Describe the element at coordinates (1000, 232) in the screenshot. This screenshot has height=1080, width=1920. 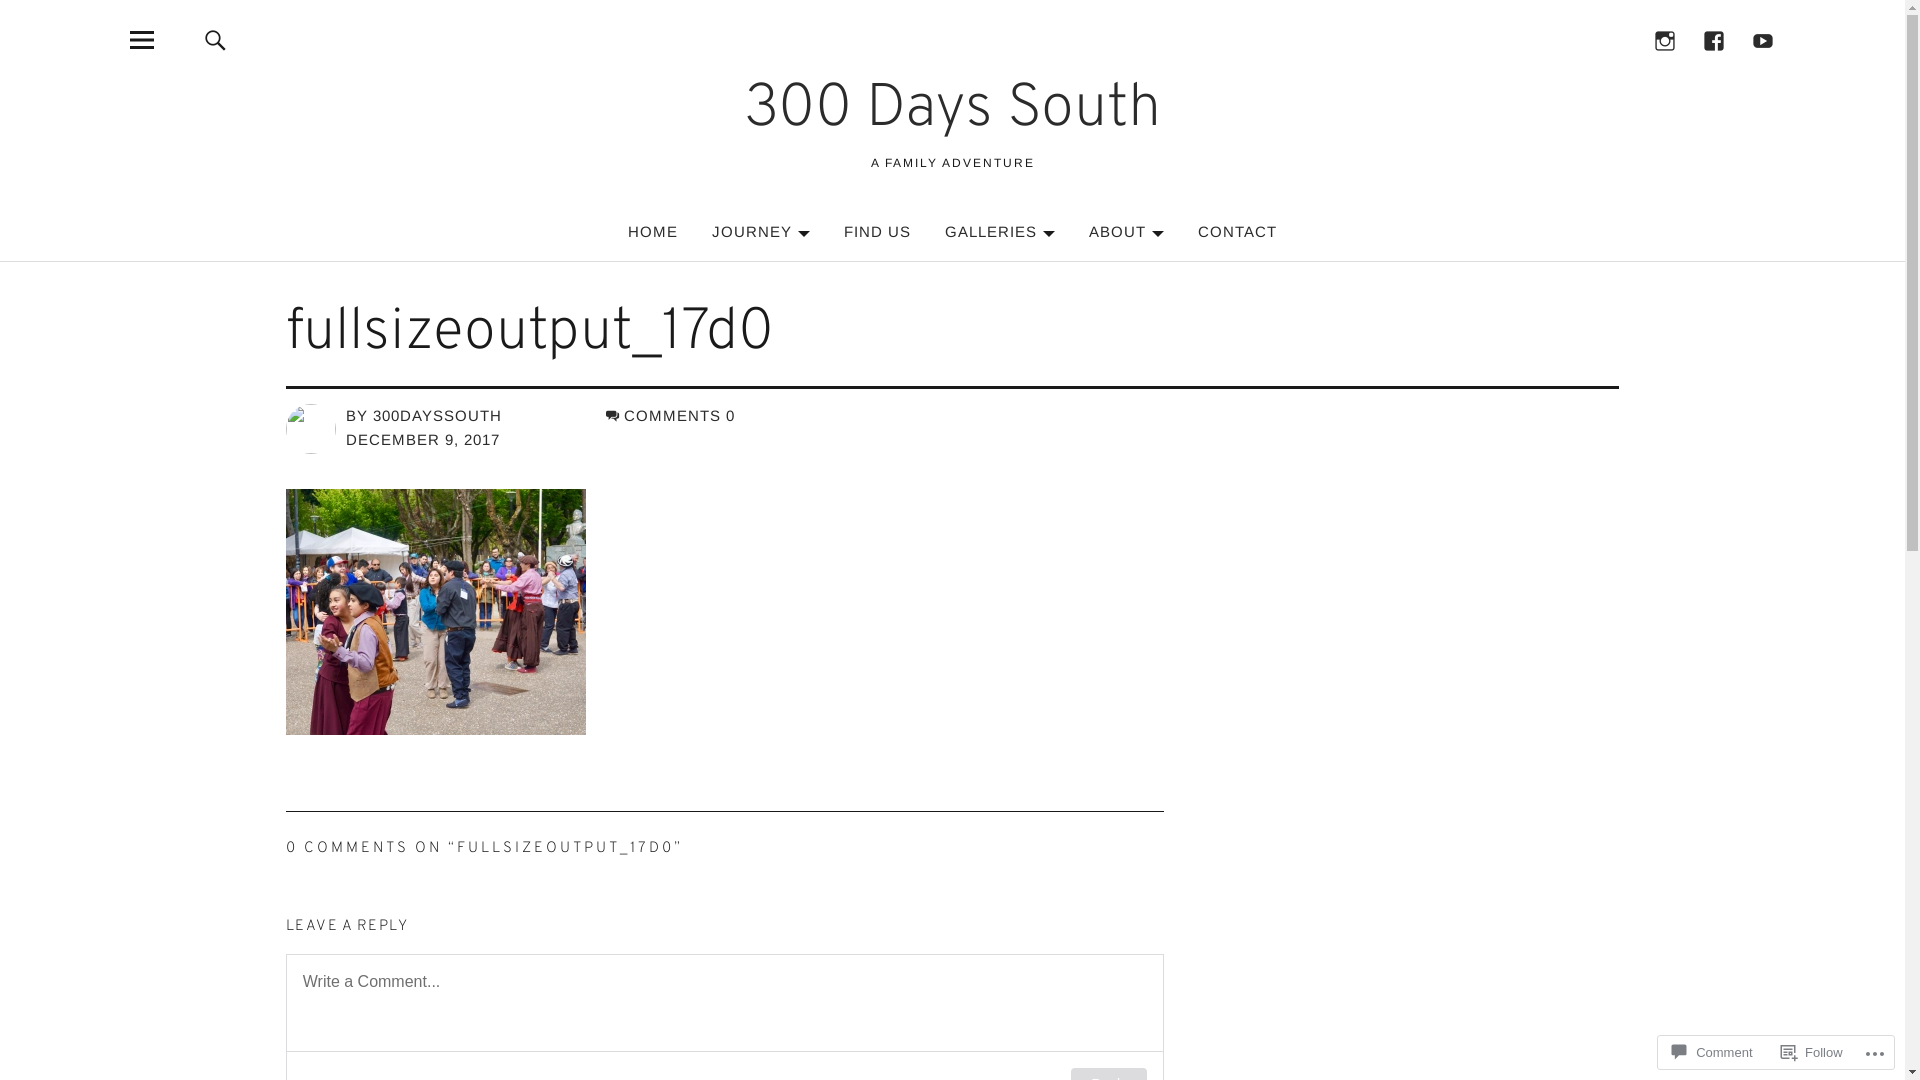
I see `GALLERIES` at that location.